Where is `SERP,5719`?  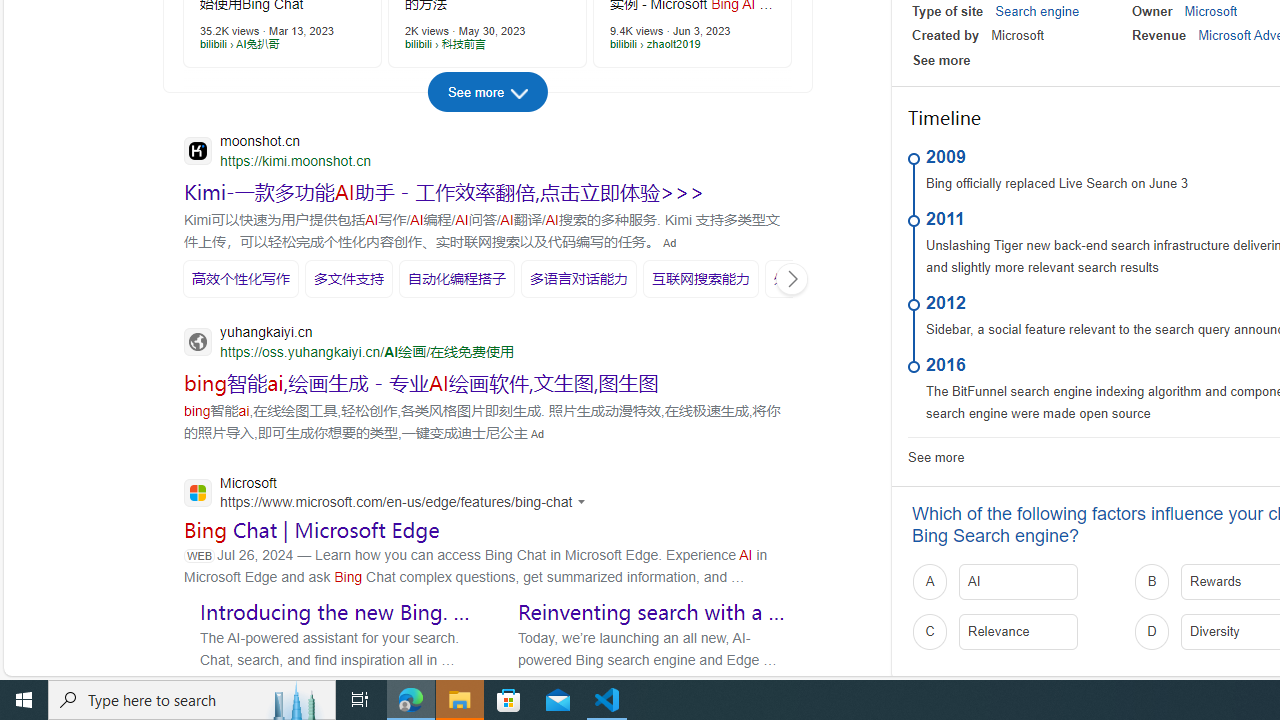
SERP,5719 is located at coordinates (816, 278).